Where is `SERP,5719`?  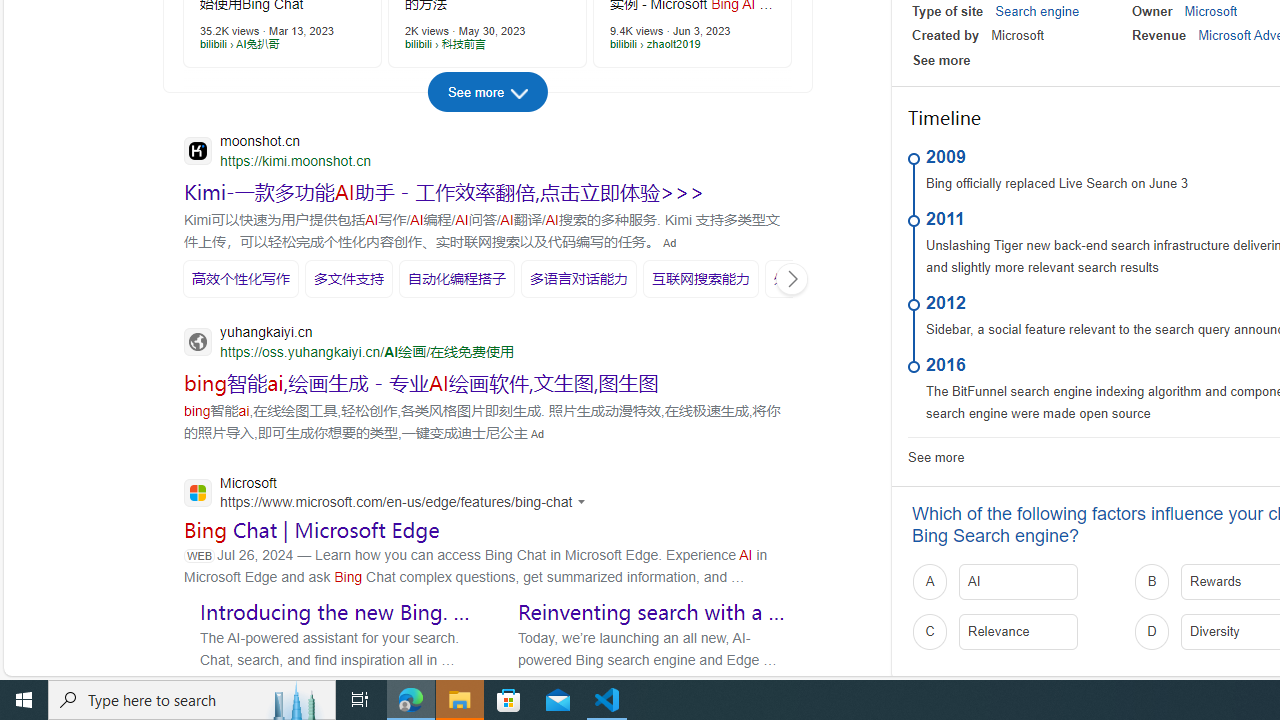
SERP,5719 is located at coordinates (816, 278).